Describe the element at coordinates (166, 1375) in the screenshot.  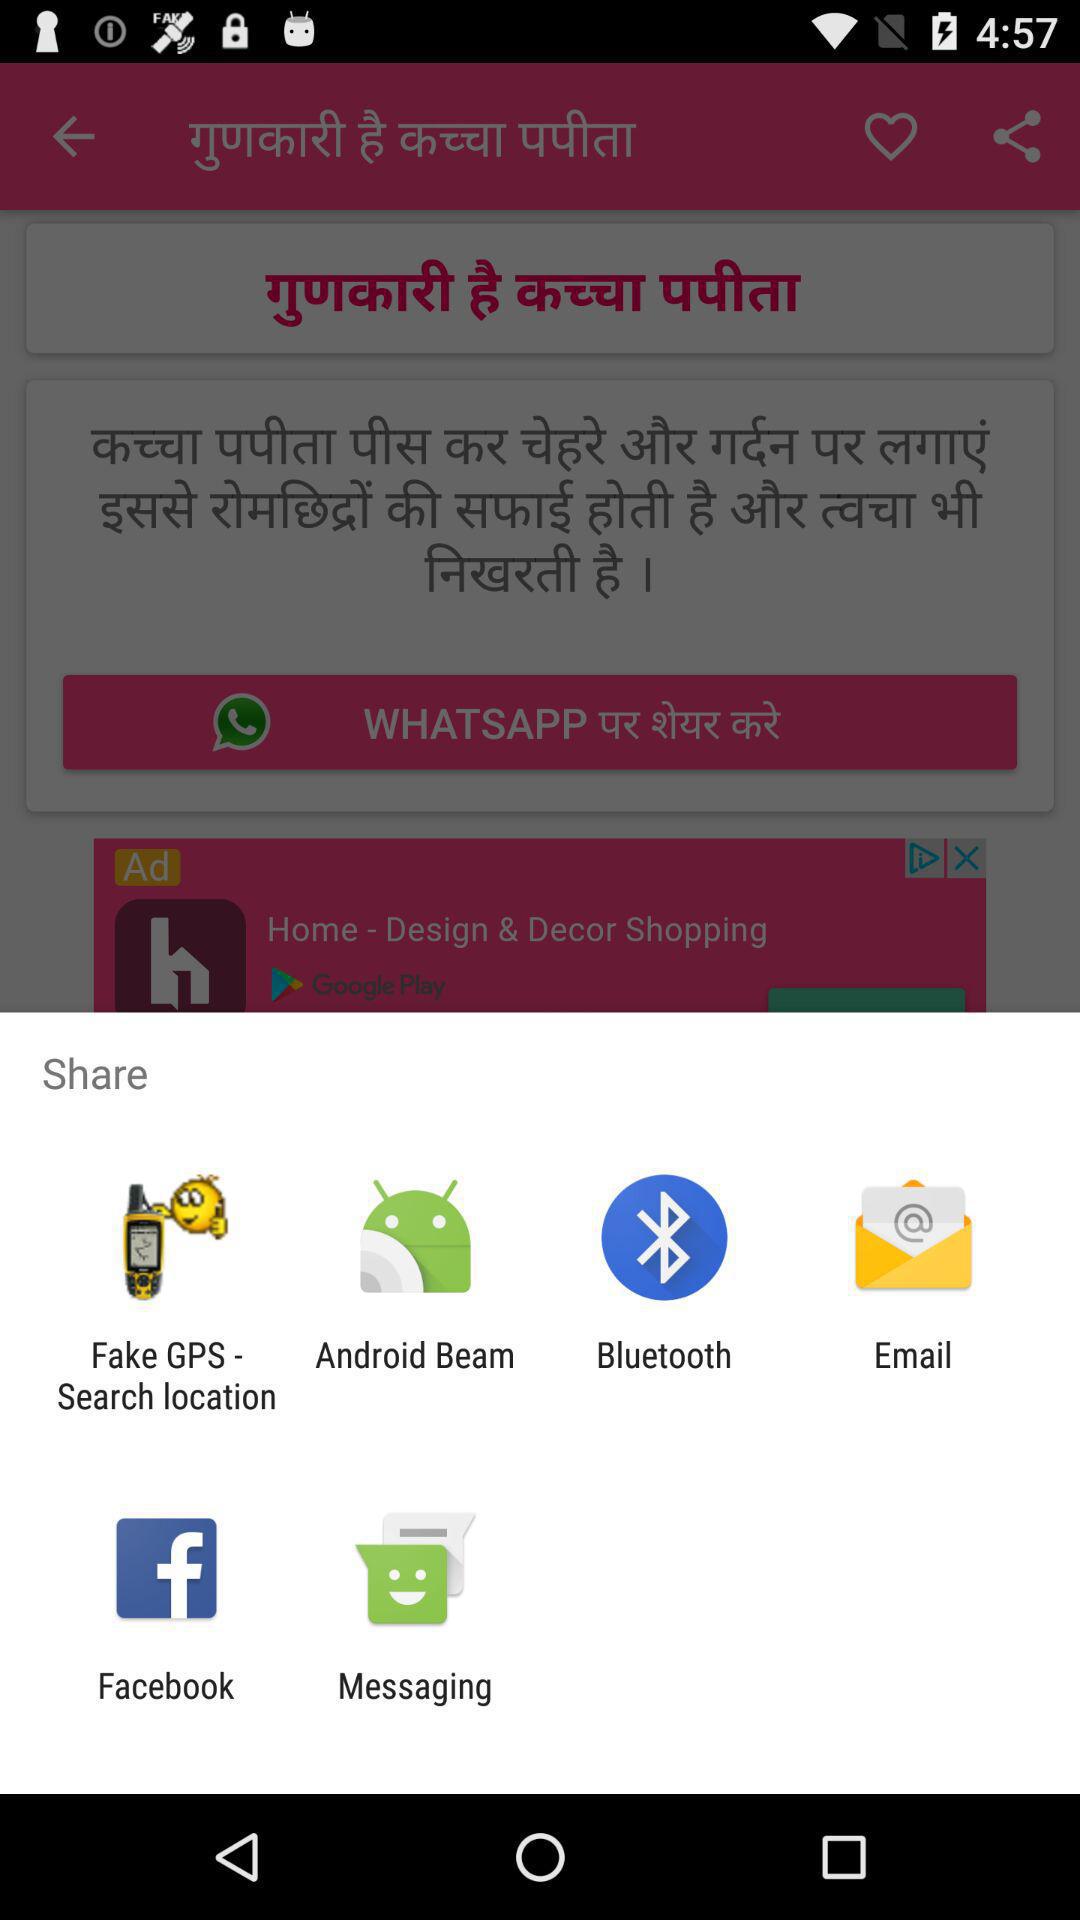
I see `launch fake gps search` at that location.